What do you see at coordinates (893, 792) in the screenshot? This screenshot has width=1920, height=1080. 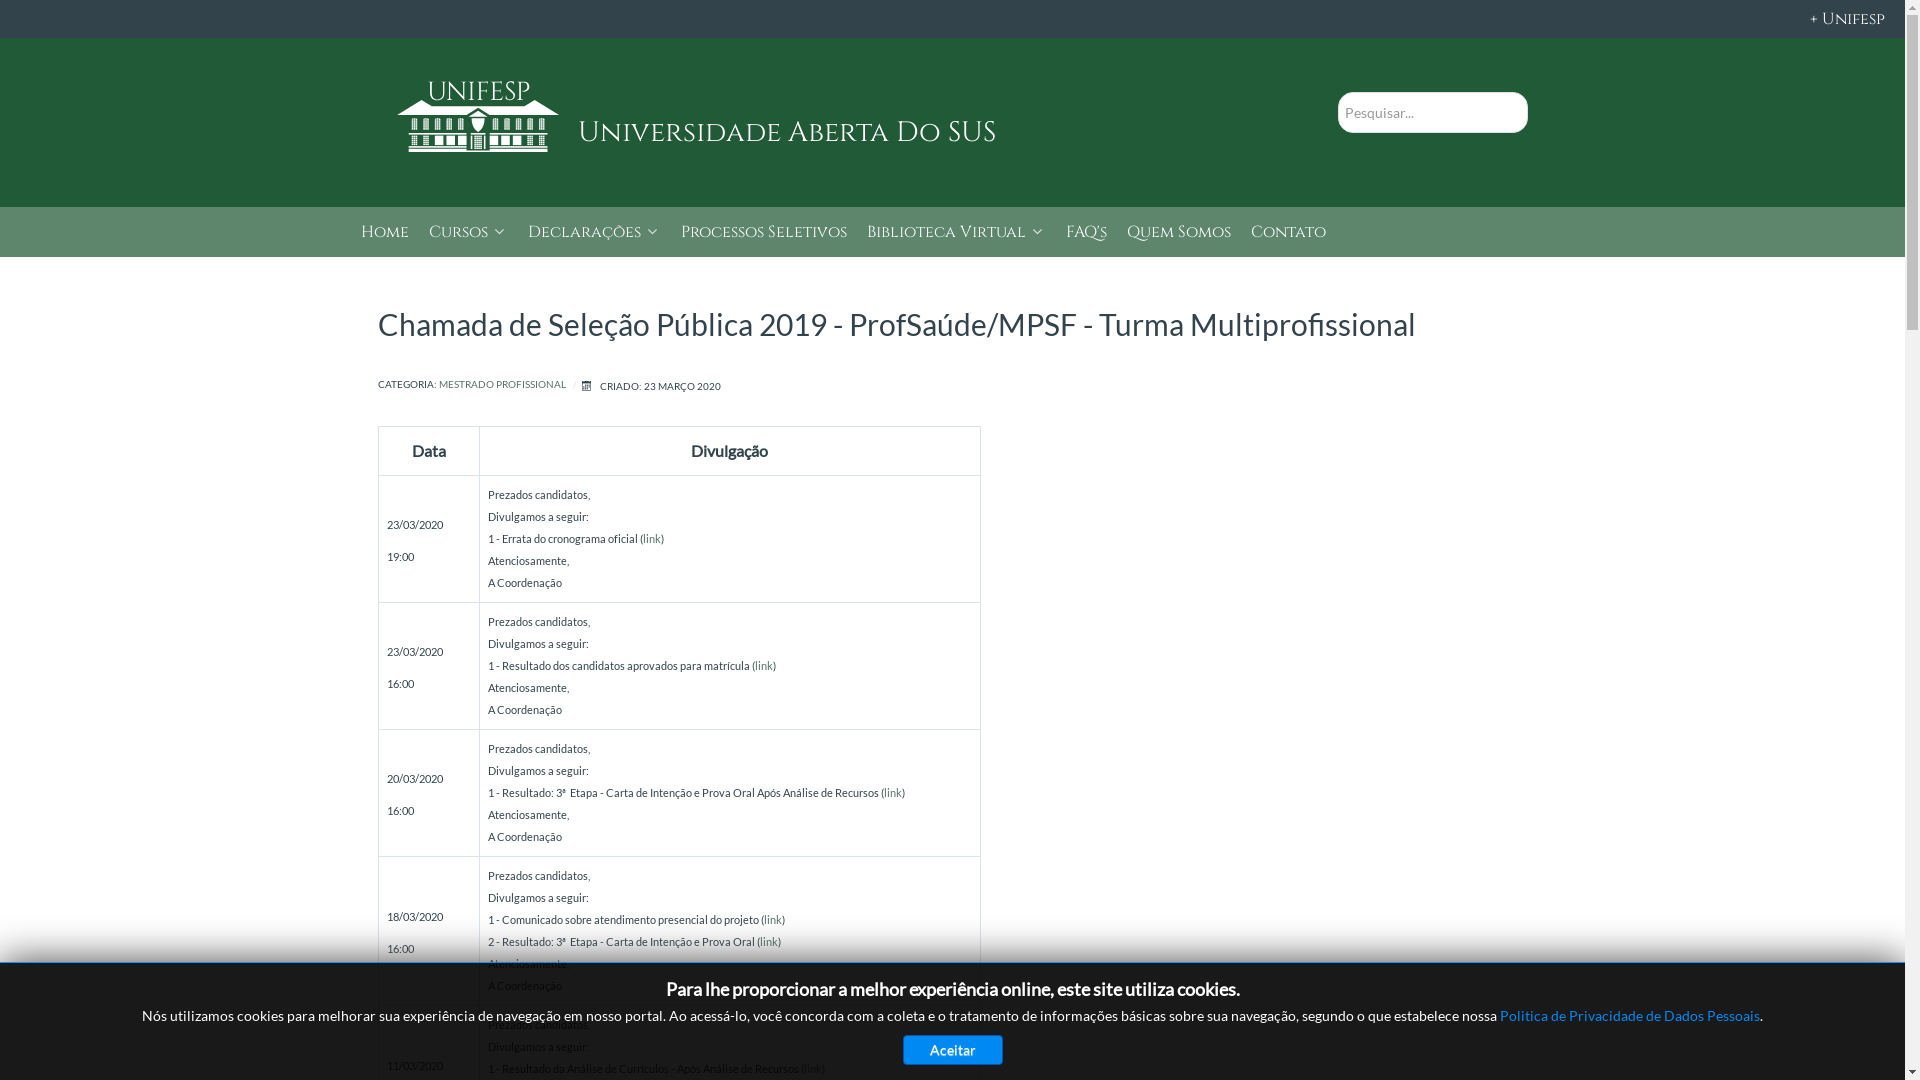 I see `link` at bounding box center [893, 792].